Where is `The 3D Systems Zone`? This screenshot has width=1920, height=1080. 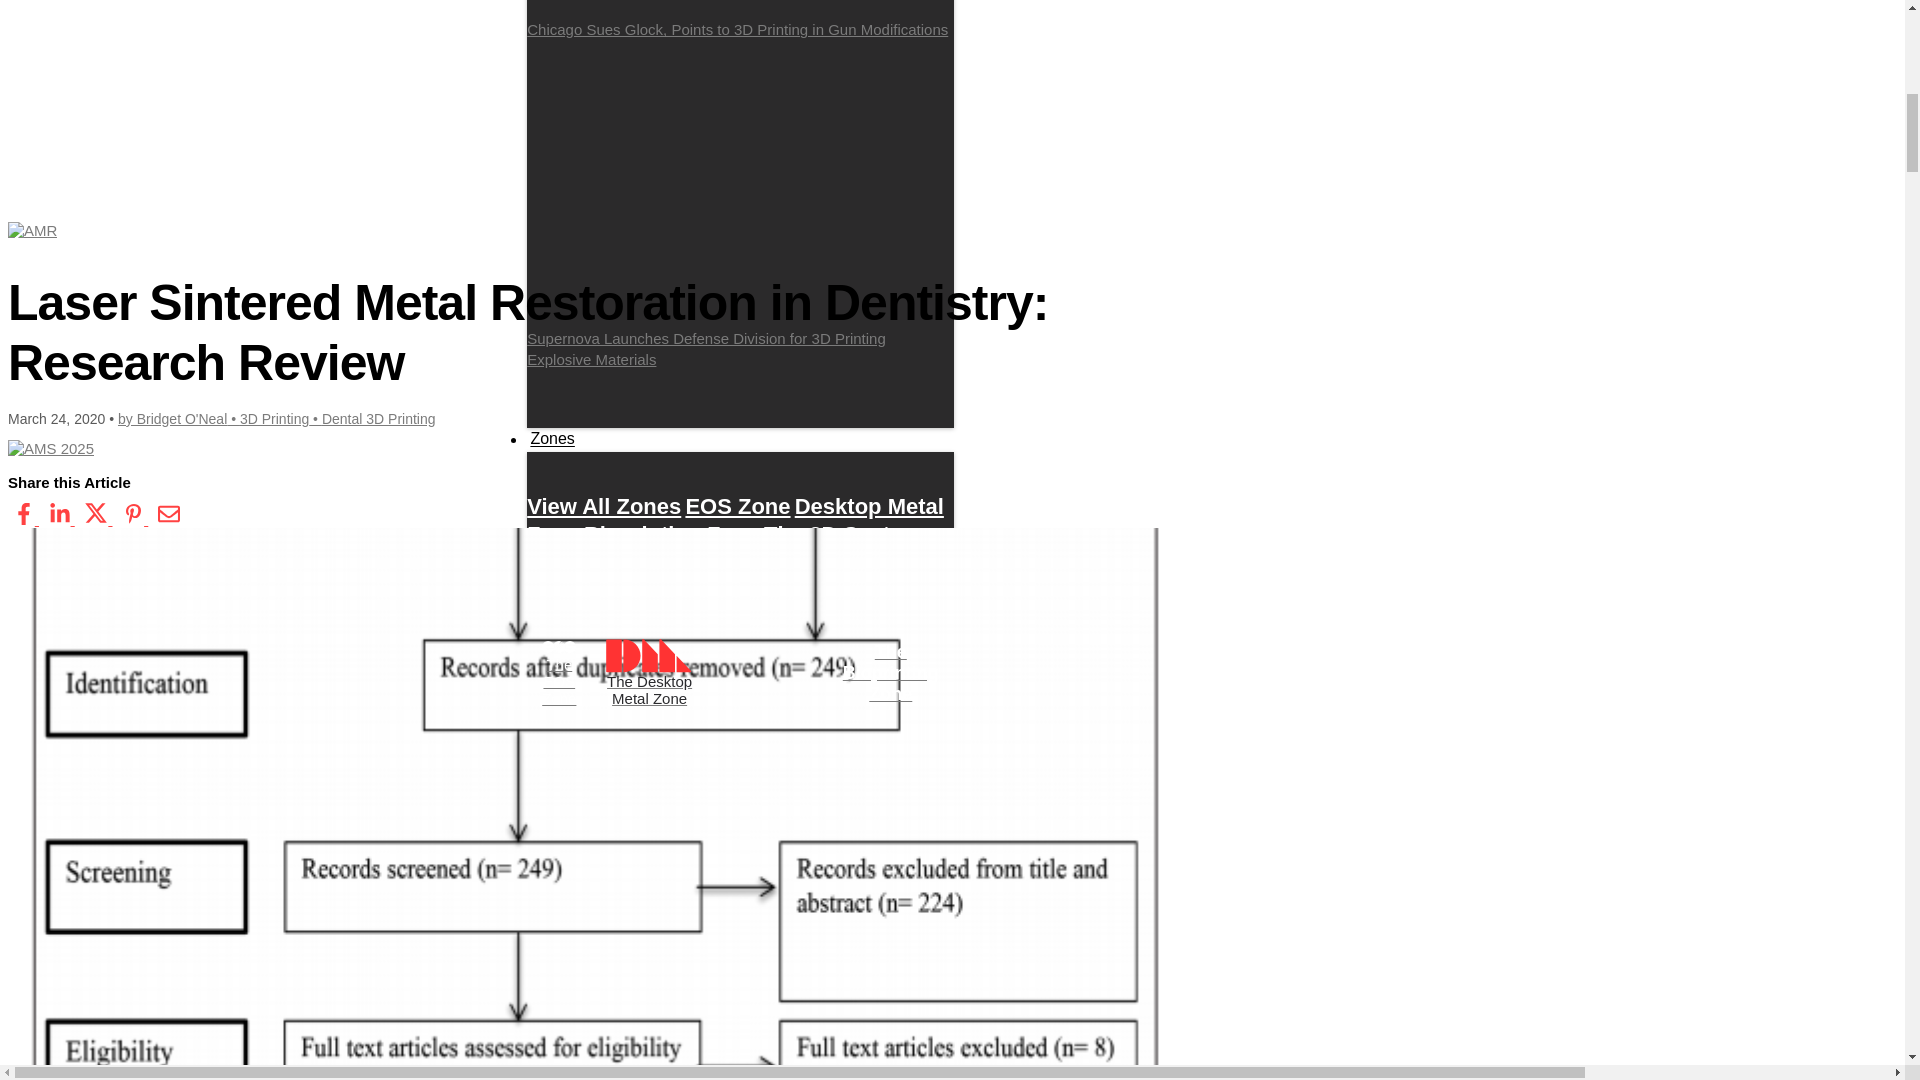 The 3D Systems Zone is located at coordinates (730, 548).